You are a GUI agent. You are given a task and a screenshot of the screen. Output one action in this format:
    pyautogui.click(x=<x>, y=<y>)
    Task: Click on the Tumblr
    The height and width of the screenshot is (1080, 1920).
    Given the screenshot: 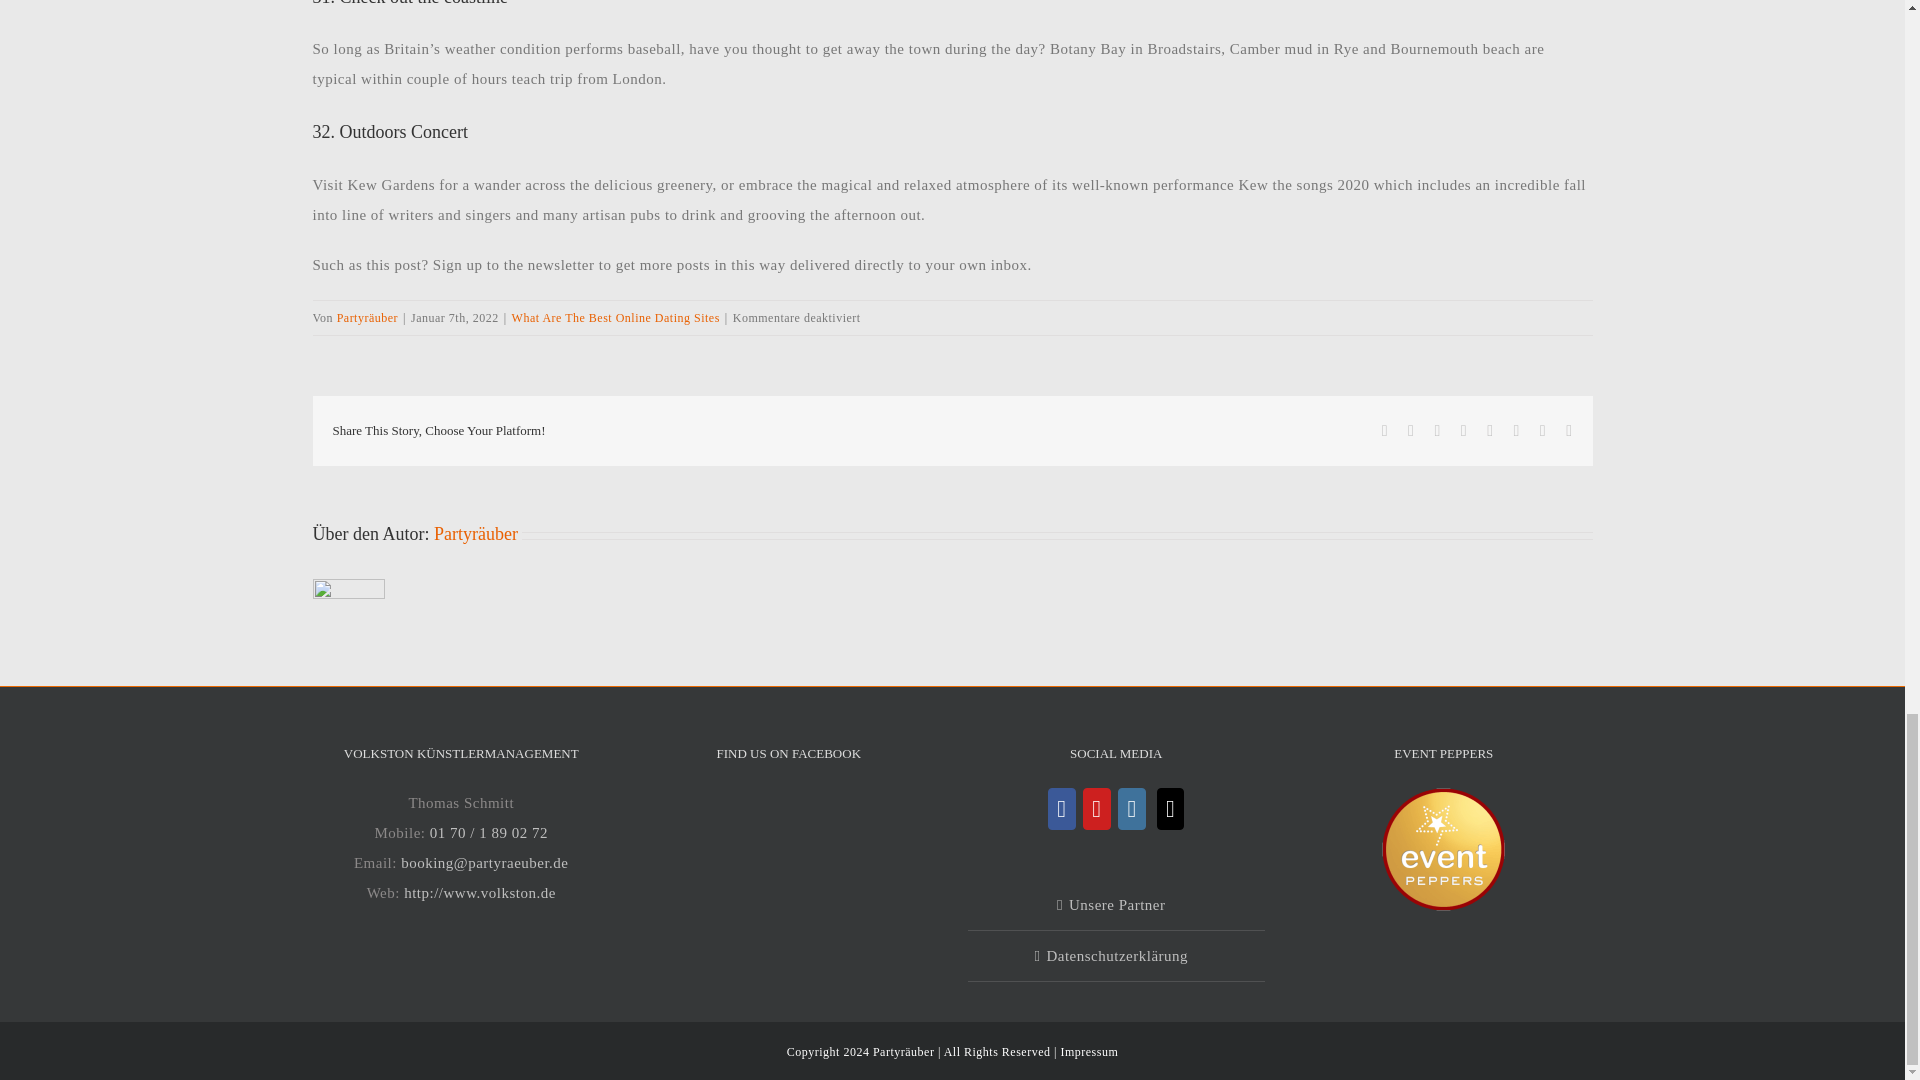 What is the action you would take?
    pyautogui.click(x=1490, y=430)
    